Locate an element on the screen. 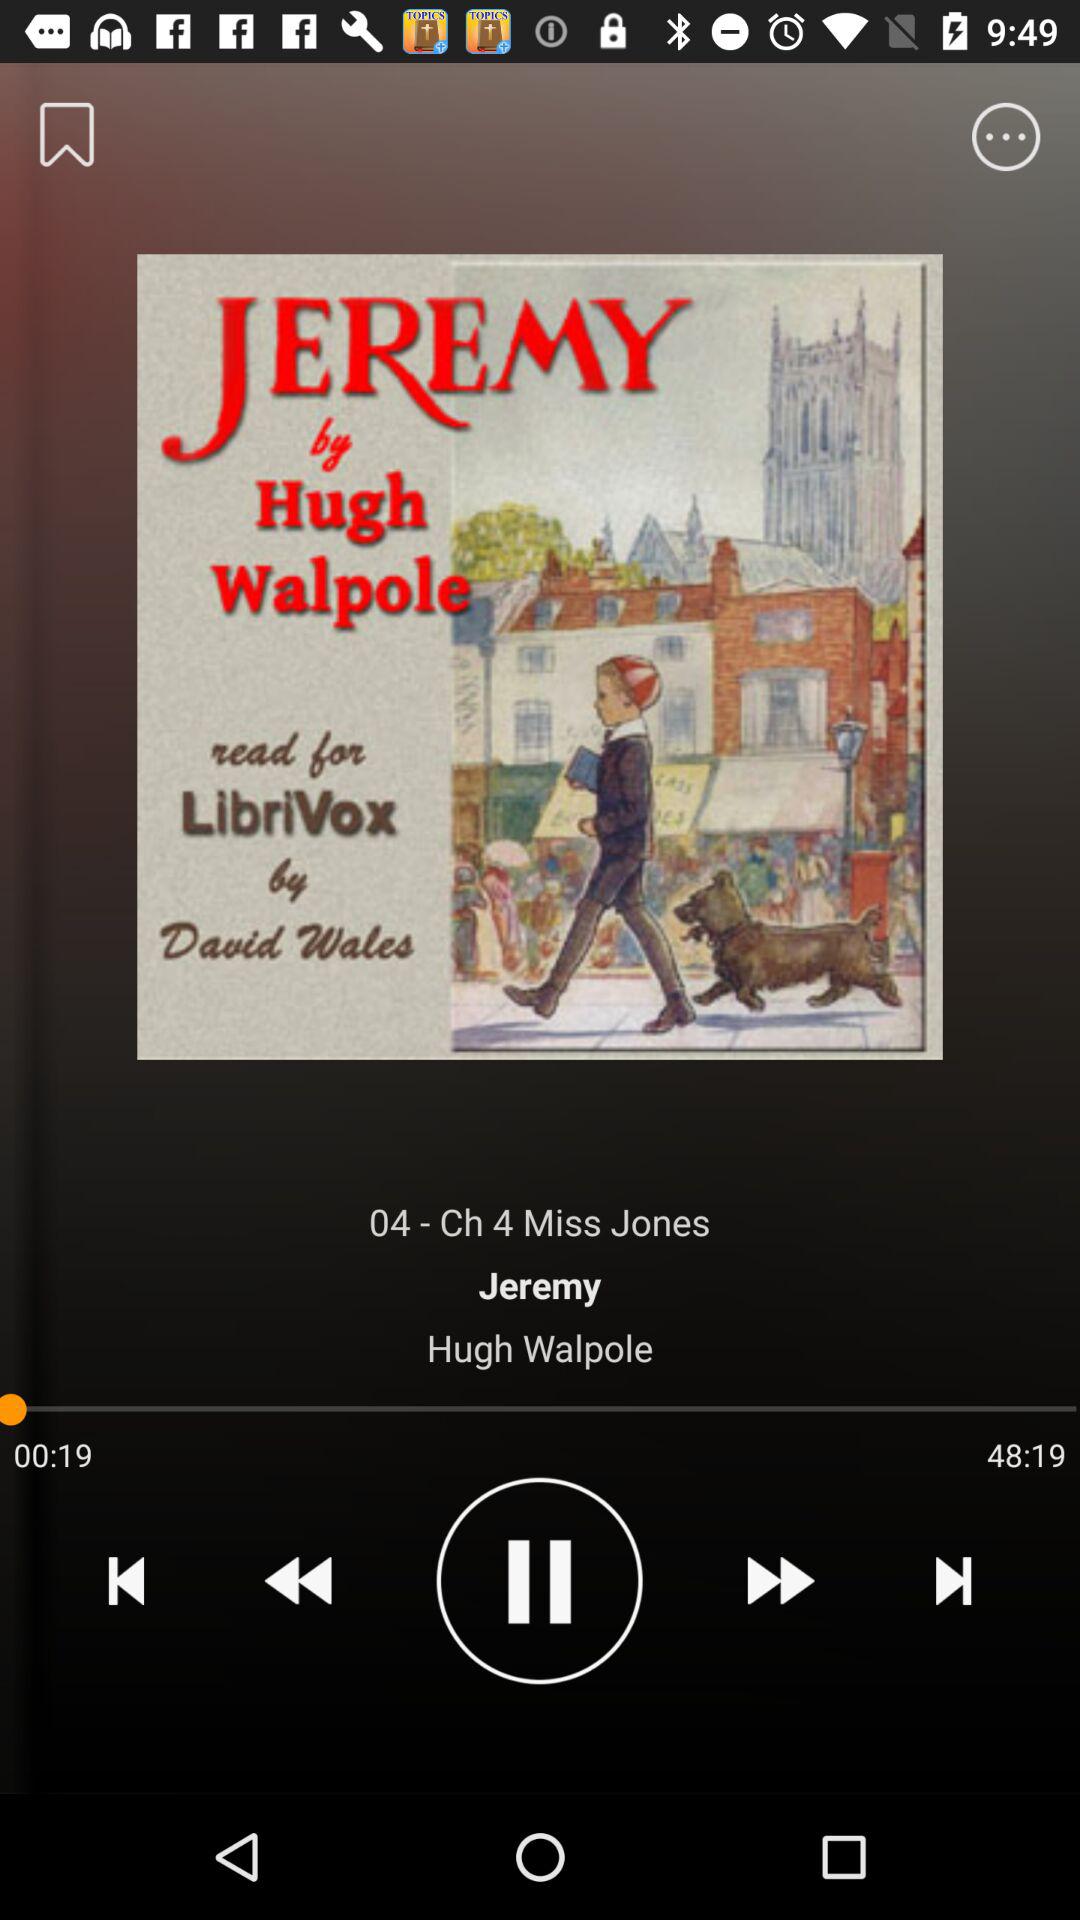  click item above the hugh walpole is located at coordinates (540, 1284).